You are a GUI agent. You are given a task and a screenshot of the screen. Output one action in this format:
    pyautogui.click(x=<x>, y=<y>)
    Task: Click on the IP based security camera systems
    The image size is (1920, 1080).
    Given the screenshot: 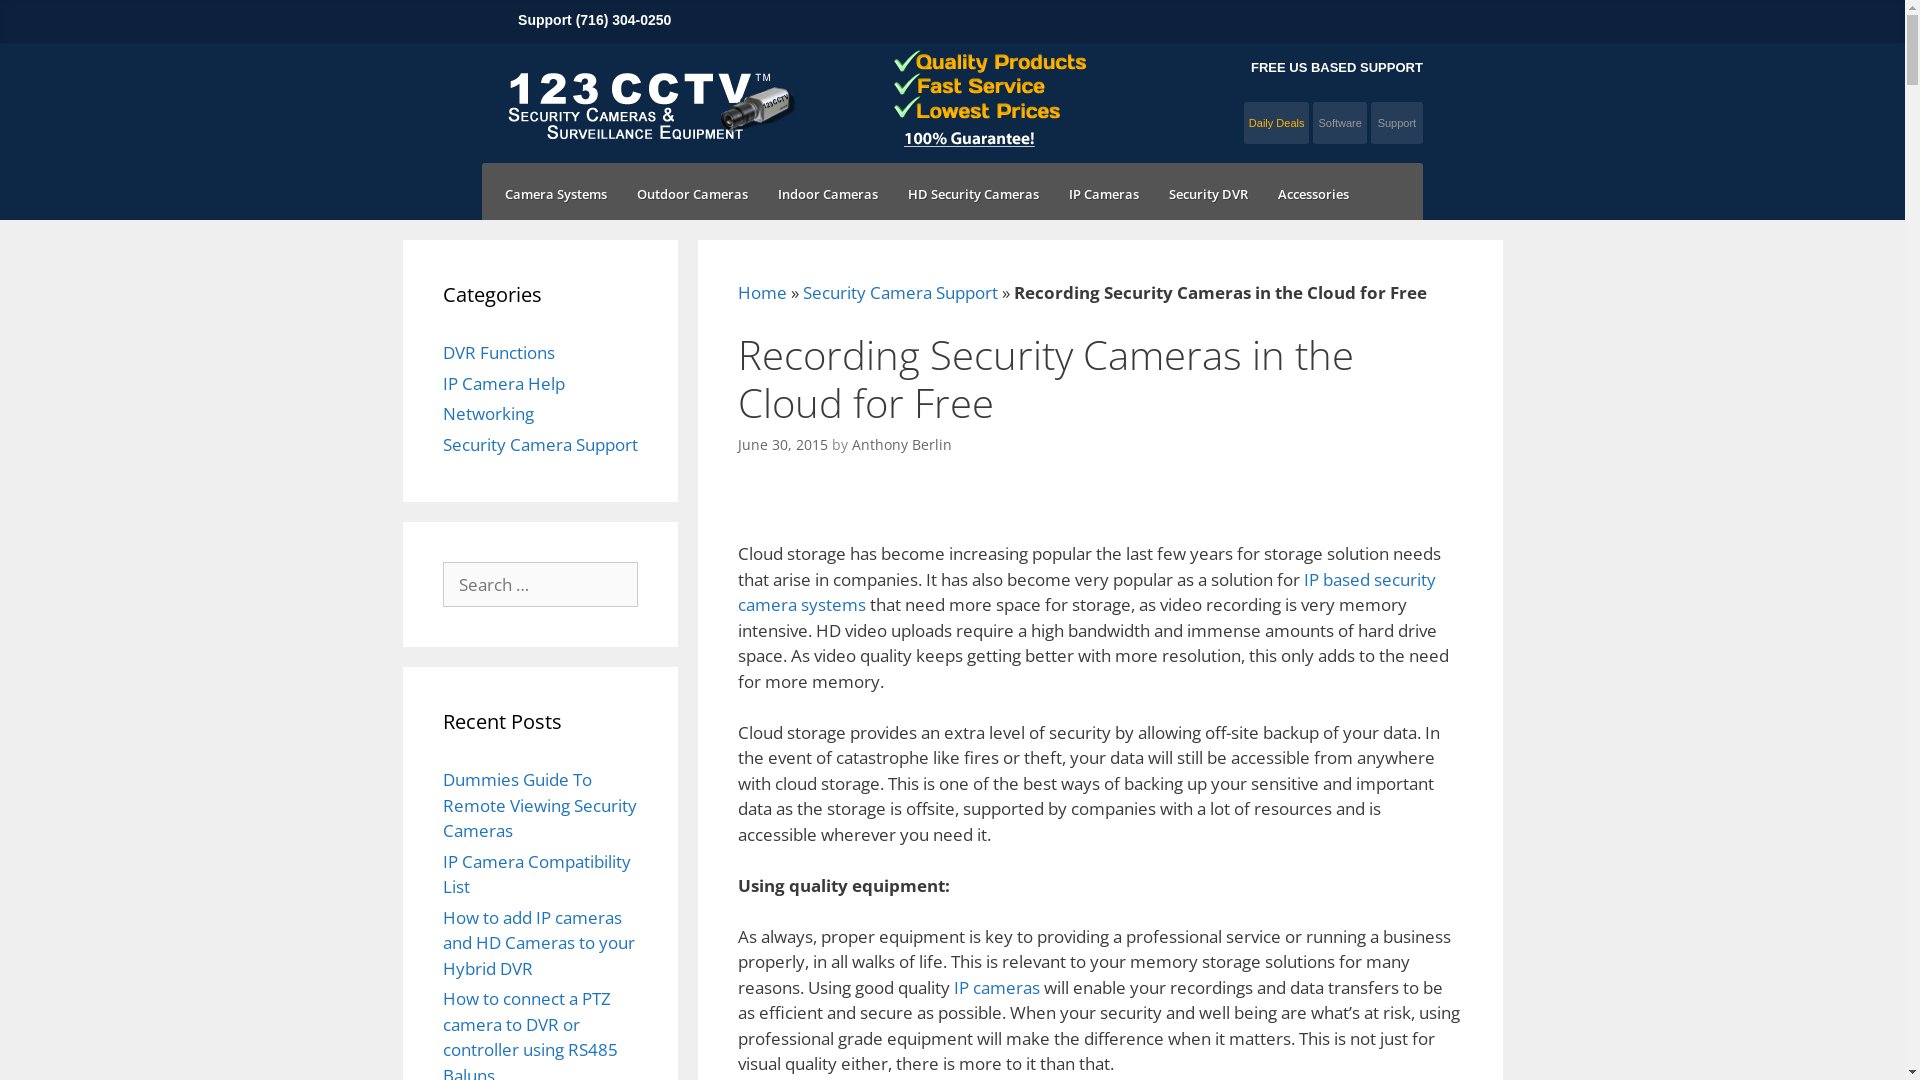 What is the action you would take?
    pyautogui.click(x=1087, y=592)
    